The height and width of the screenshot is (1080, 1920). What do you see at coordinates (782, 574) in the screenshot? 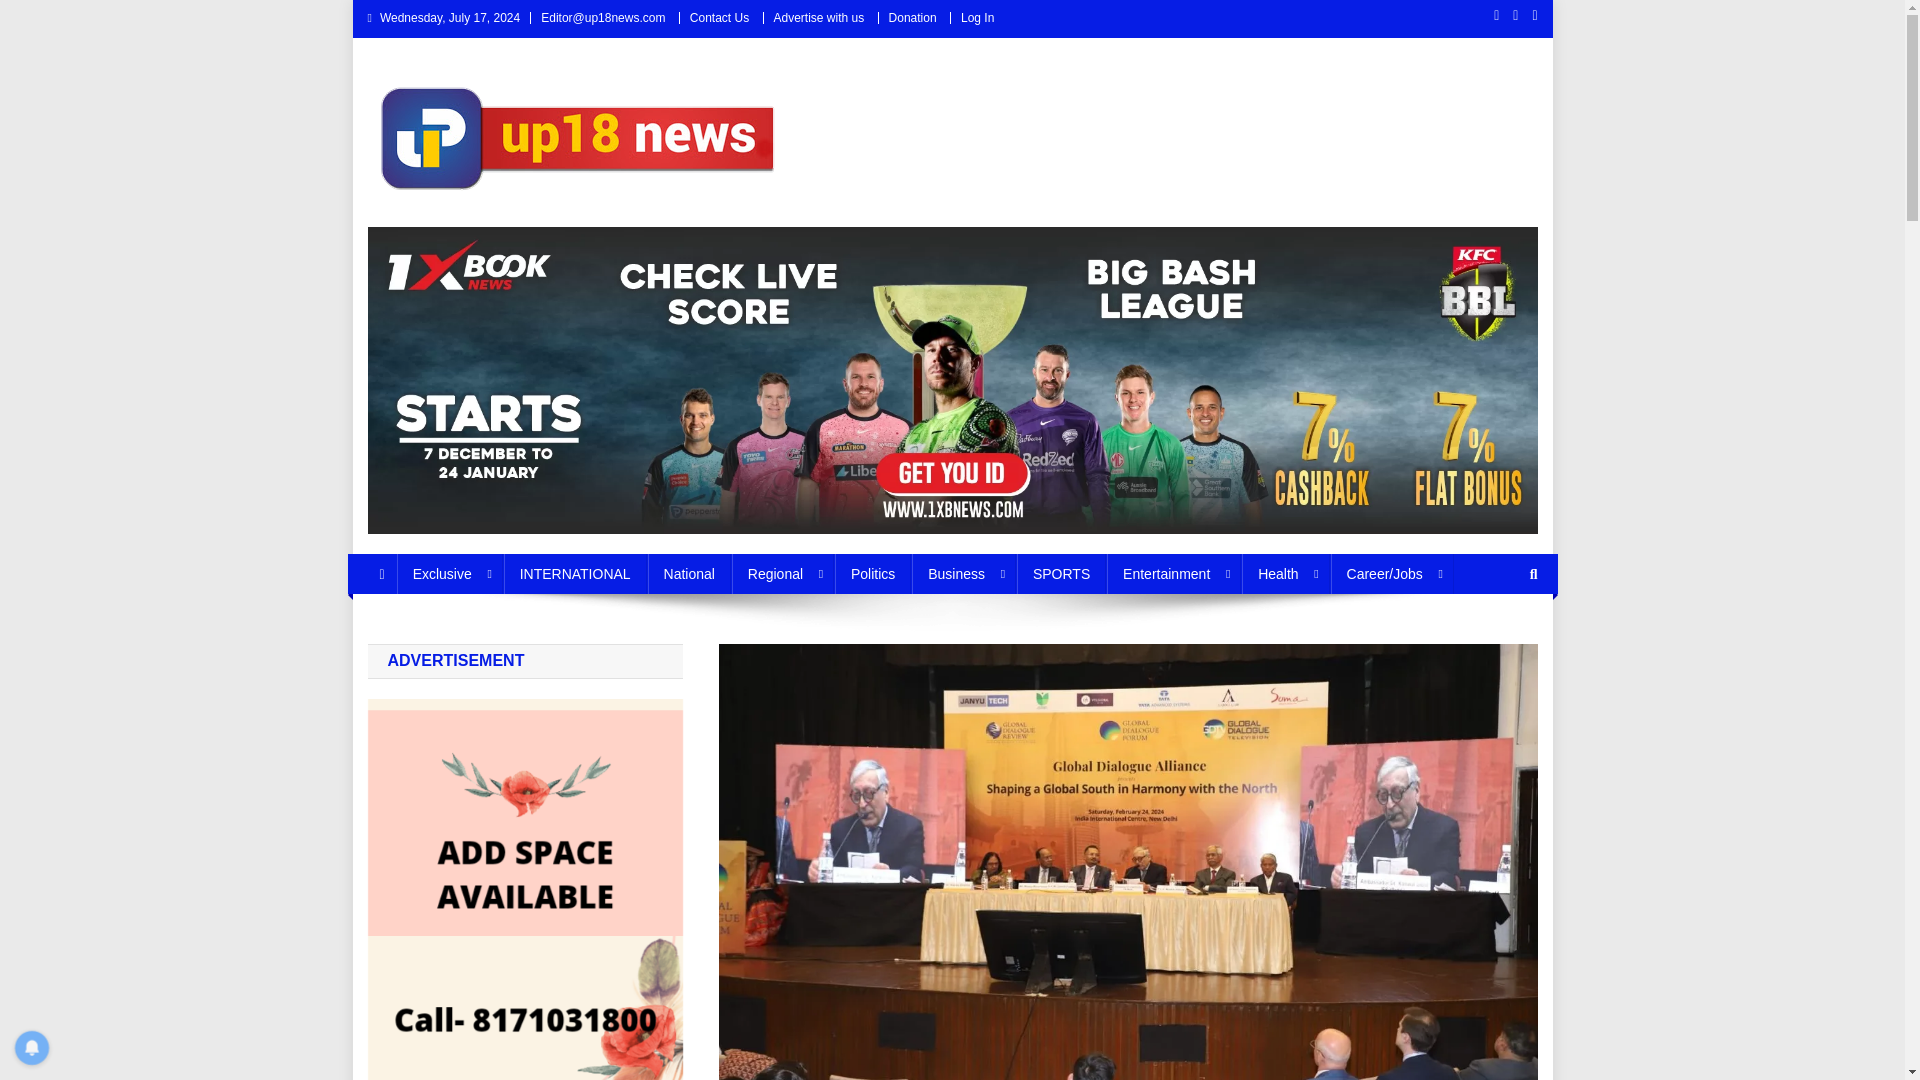
I see `Regional News` at bounding box center [782, 574].